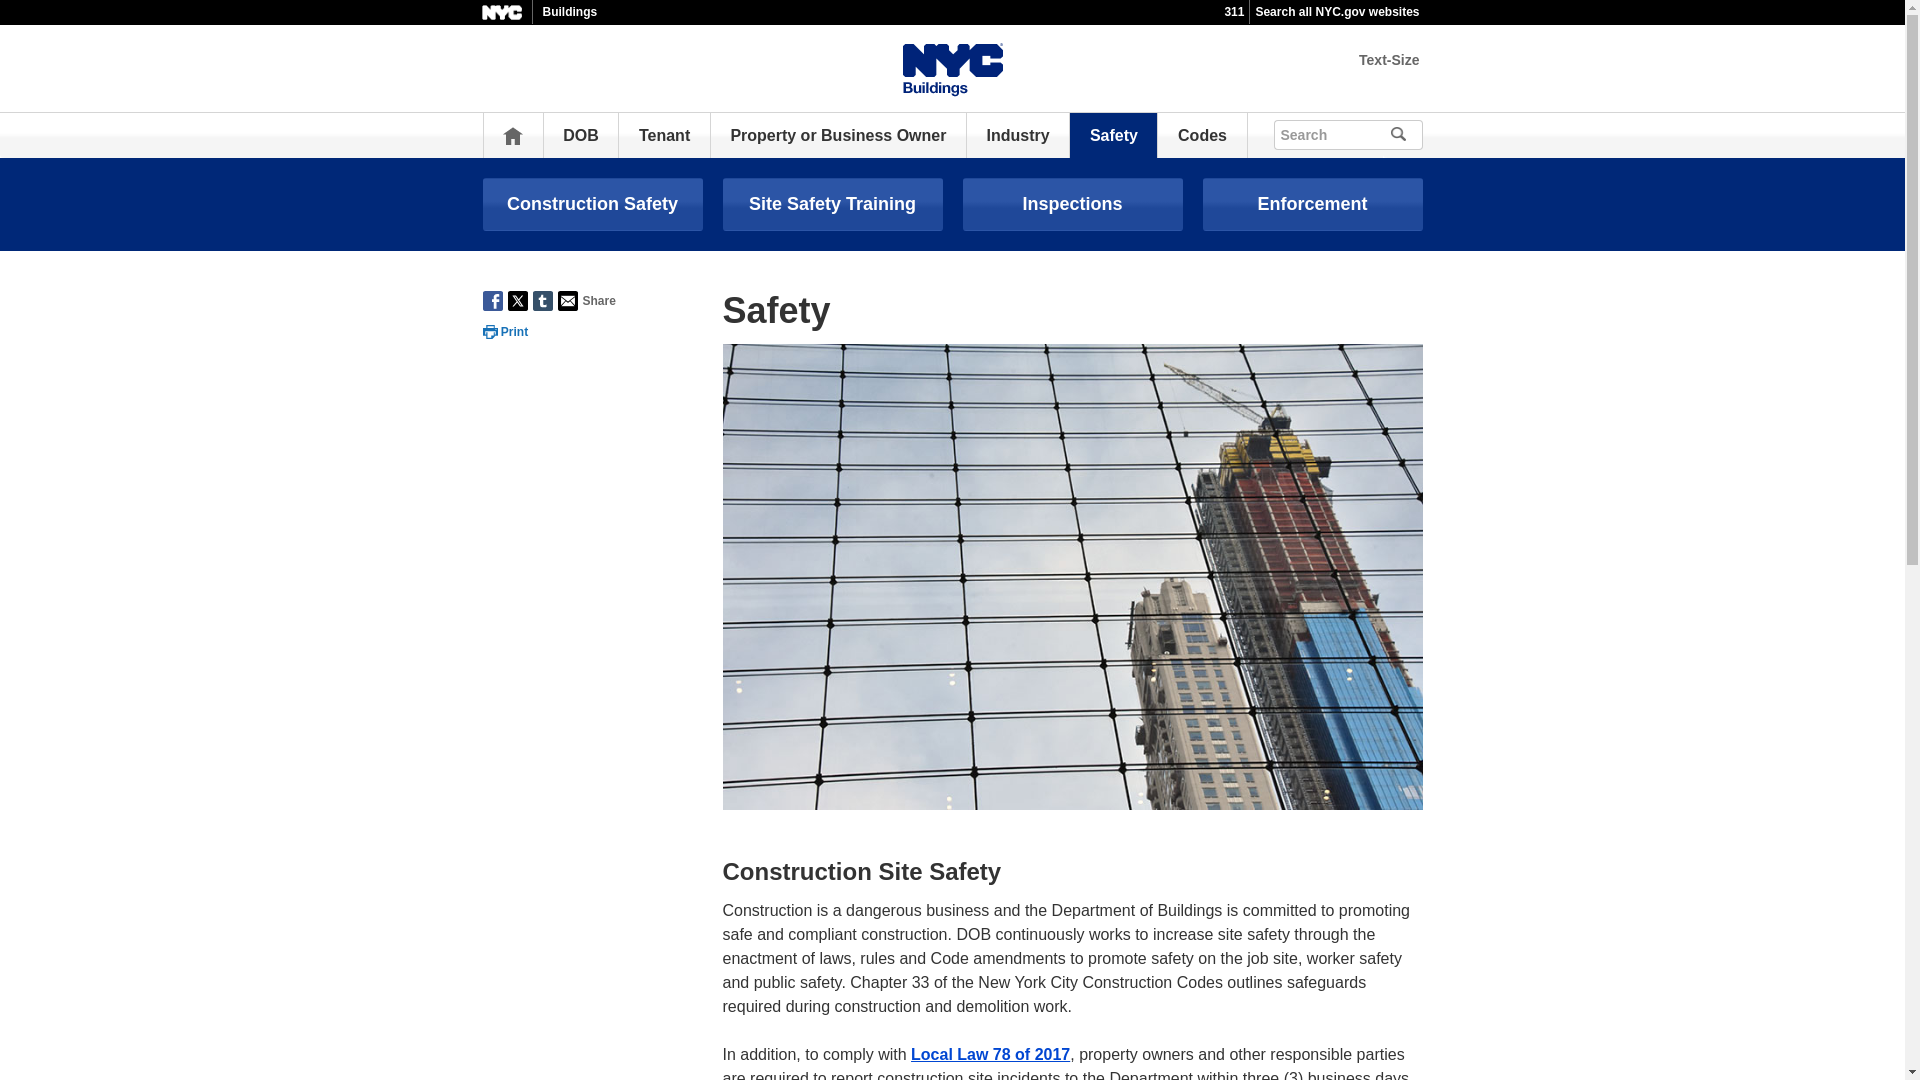 Image resolution: width=1920 pixels, height=1080 pixels. I want to click on Enforcement, so click(1312, 204).